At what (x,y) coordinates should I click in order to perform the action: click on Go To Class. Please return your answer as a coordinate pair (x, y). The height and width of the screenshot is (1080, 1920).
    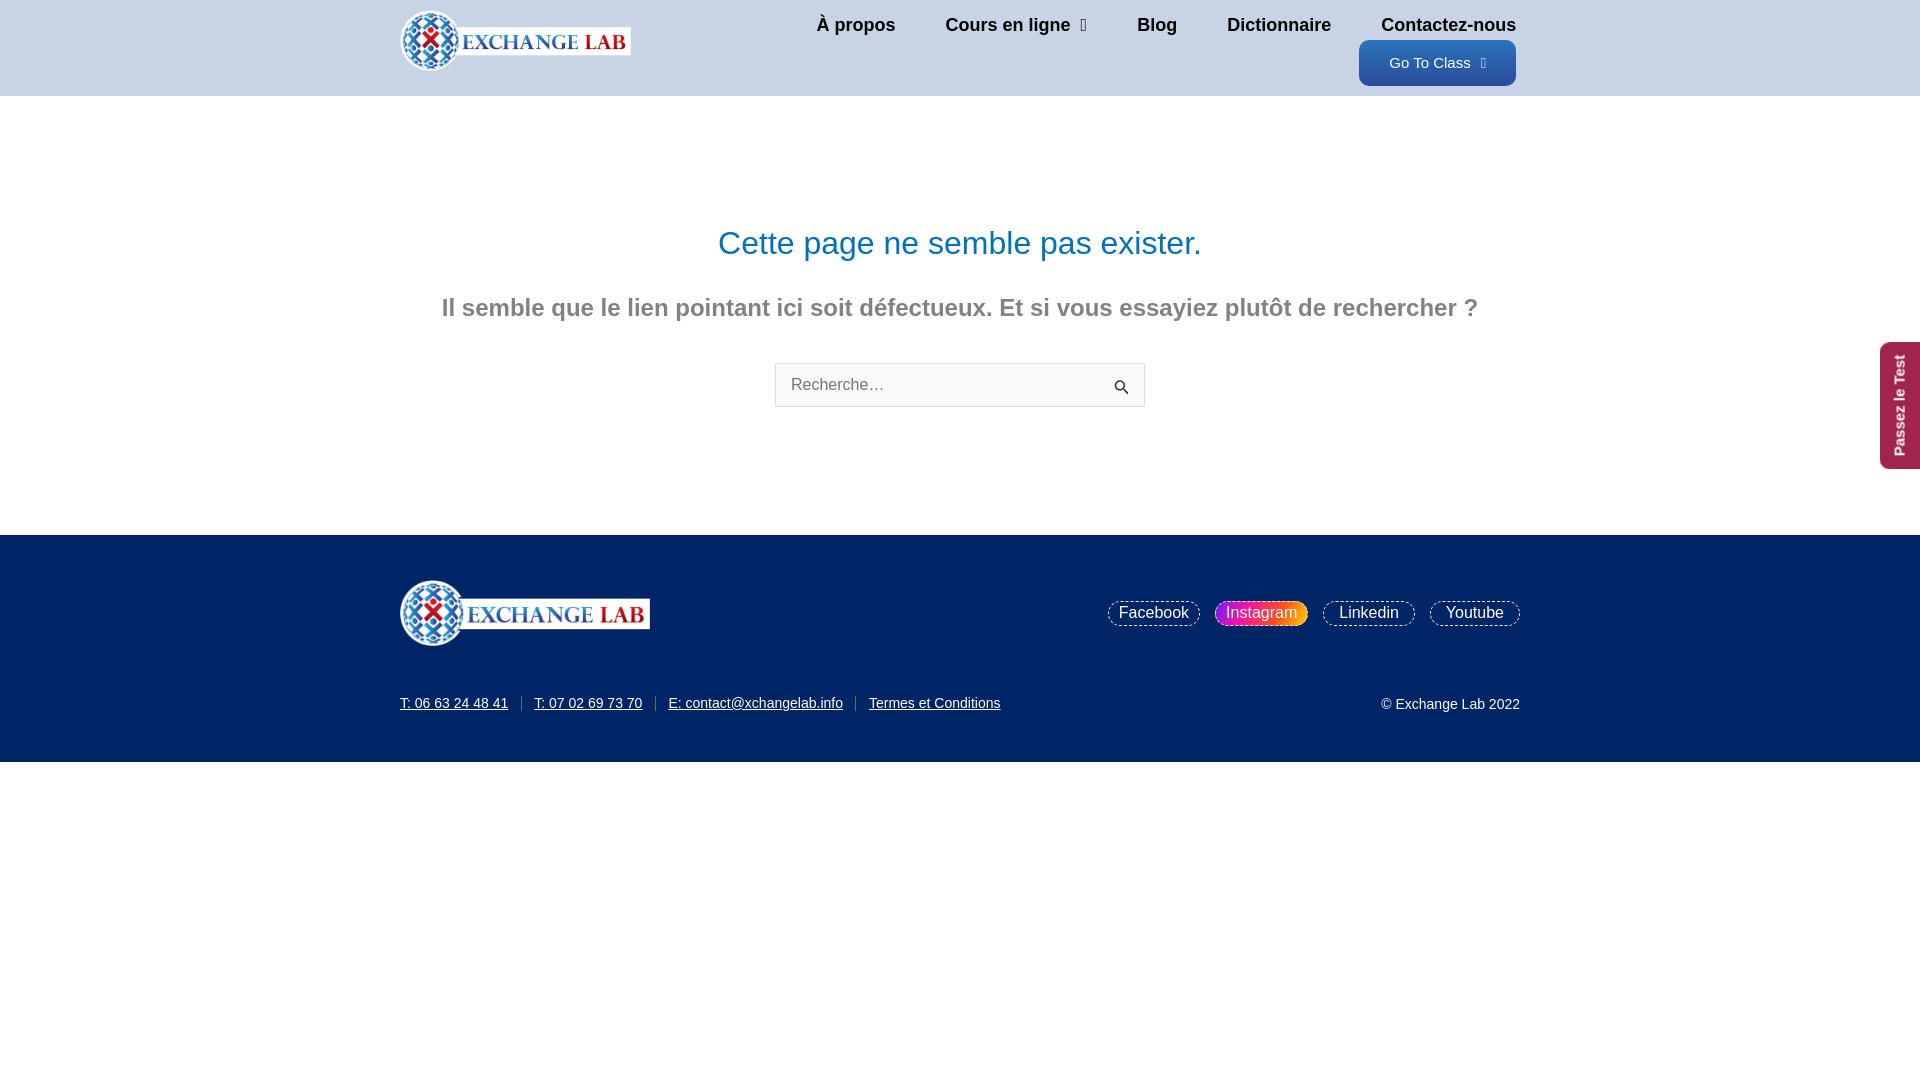
    Looking at the image, I should click on (1438, 62).